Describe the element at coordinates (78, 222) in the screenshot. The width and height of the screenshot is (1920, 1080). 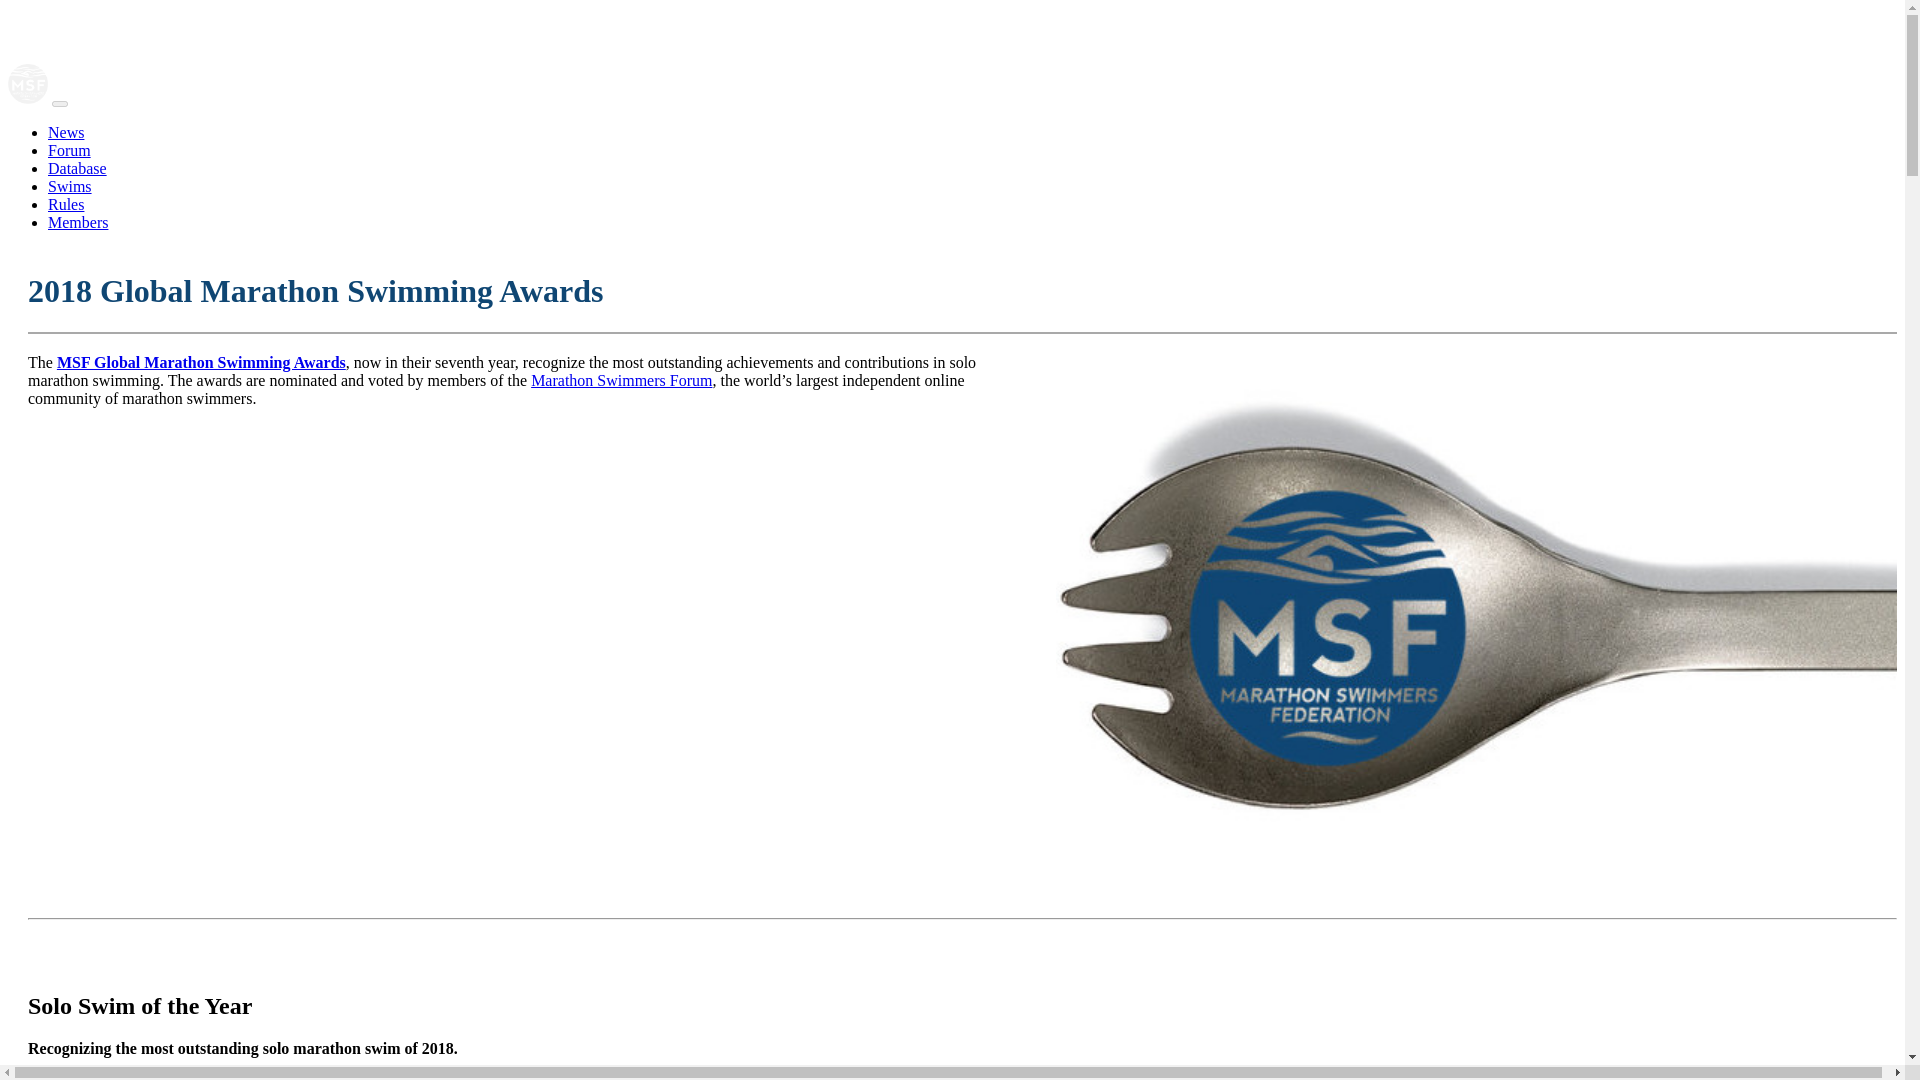
I see `Members` at that location.